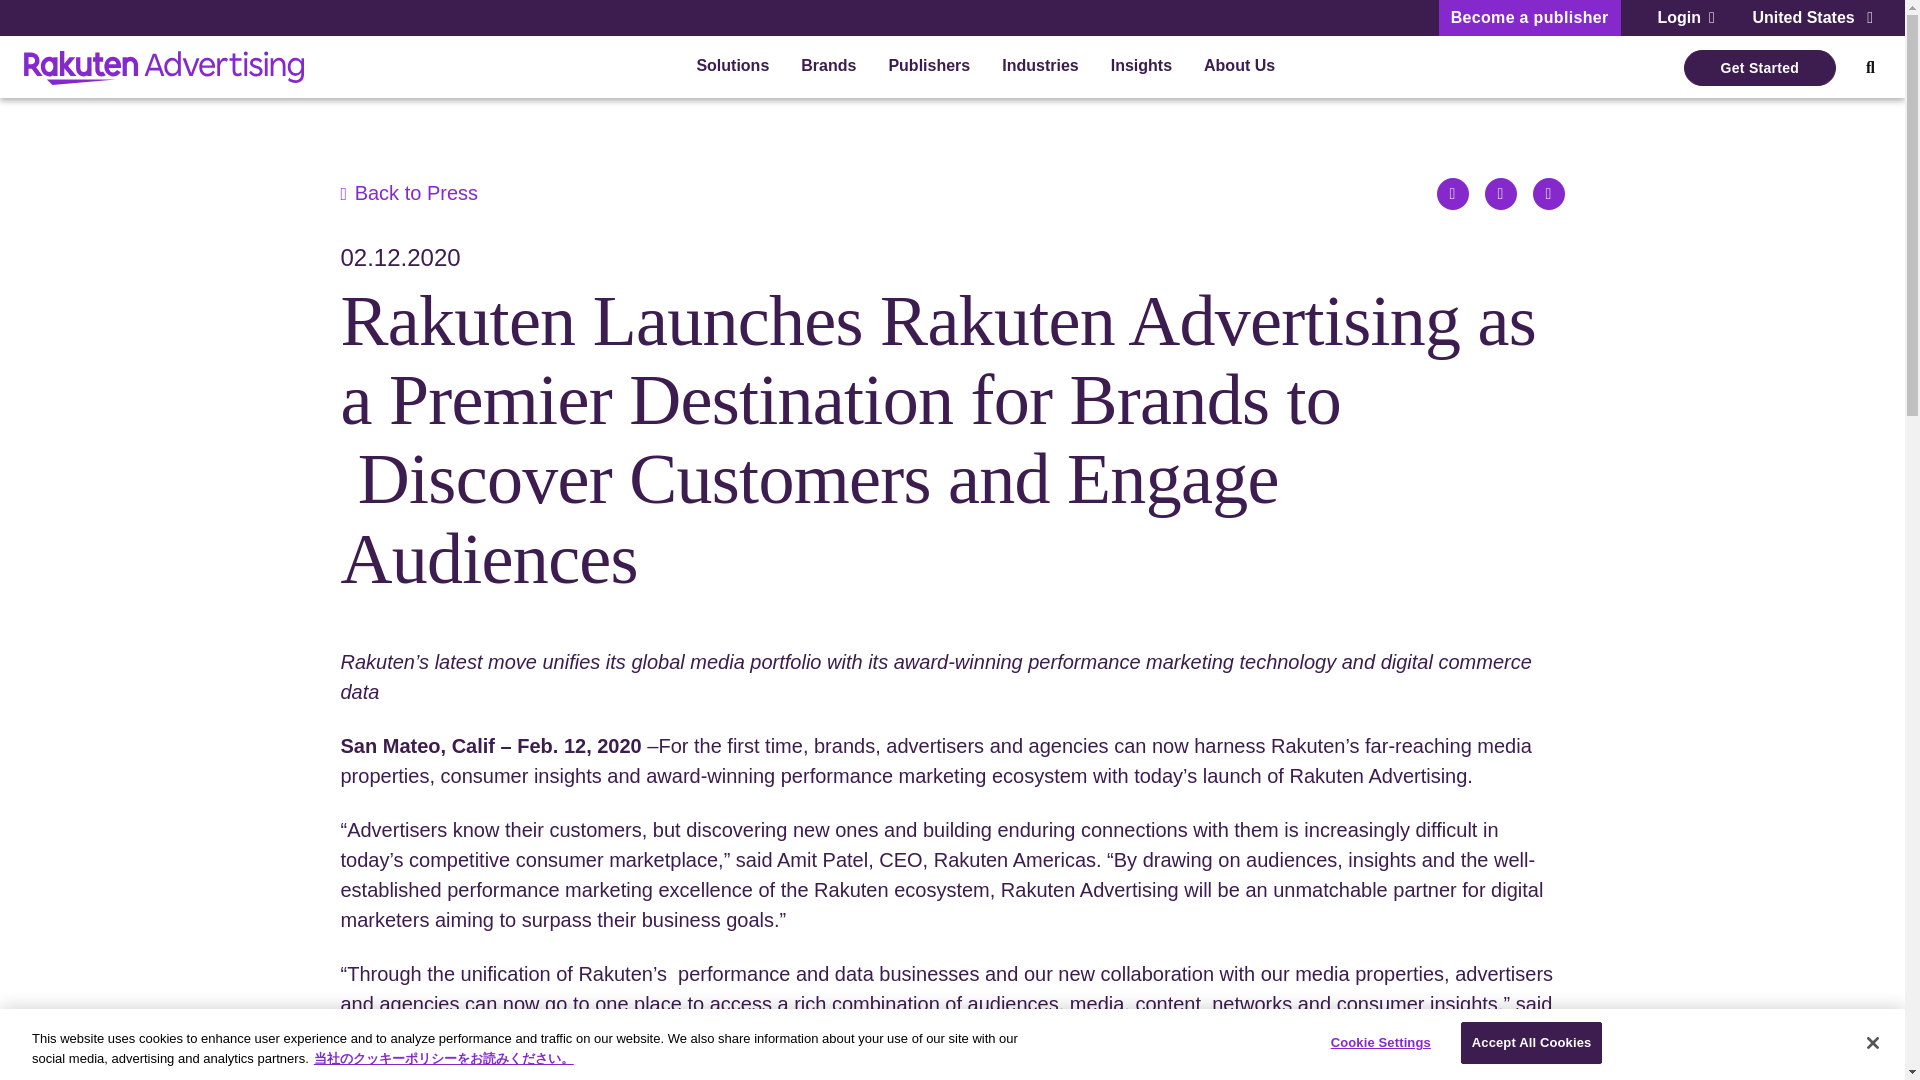 The width and height of the screenshot is (1920, 1080). I want to click on Become a publisher, so click(1529, 18).